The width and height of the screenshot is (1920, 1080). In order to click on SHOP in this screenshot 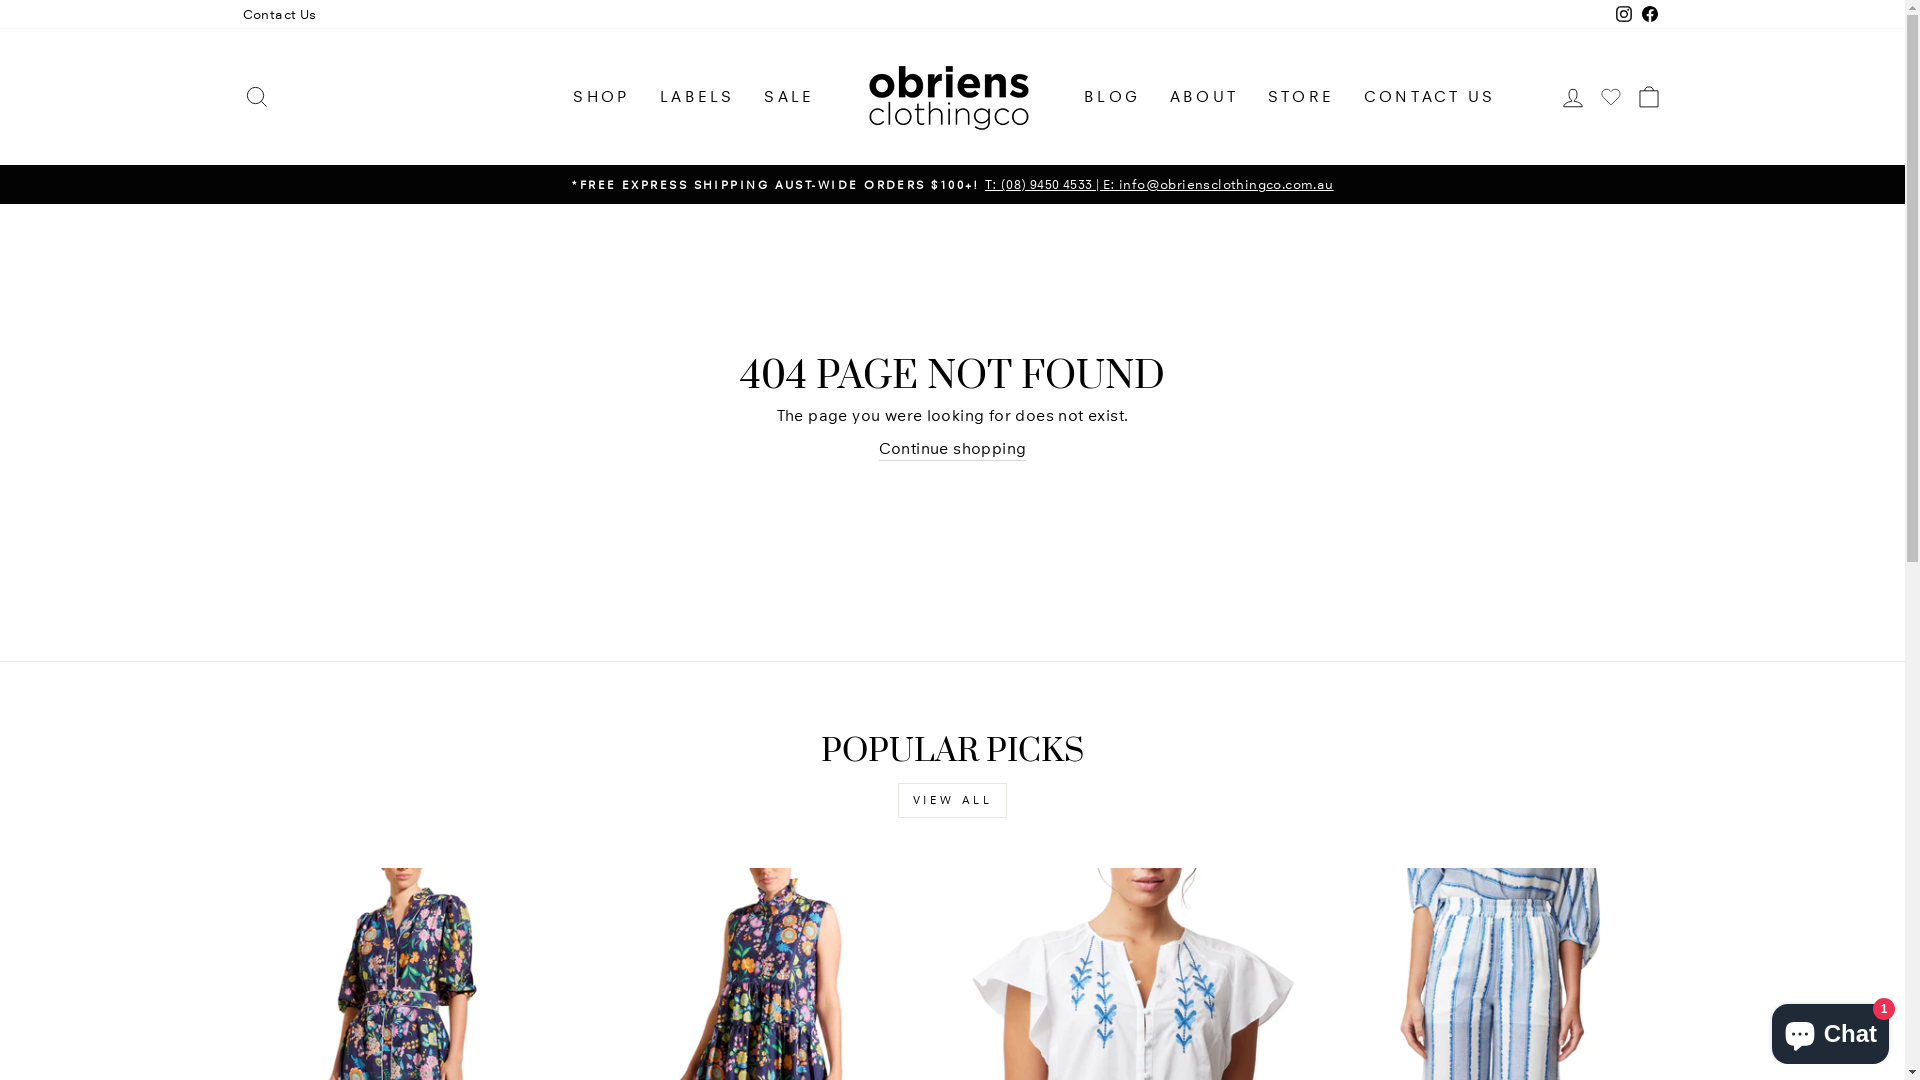, I will do `click(602, 98)`.